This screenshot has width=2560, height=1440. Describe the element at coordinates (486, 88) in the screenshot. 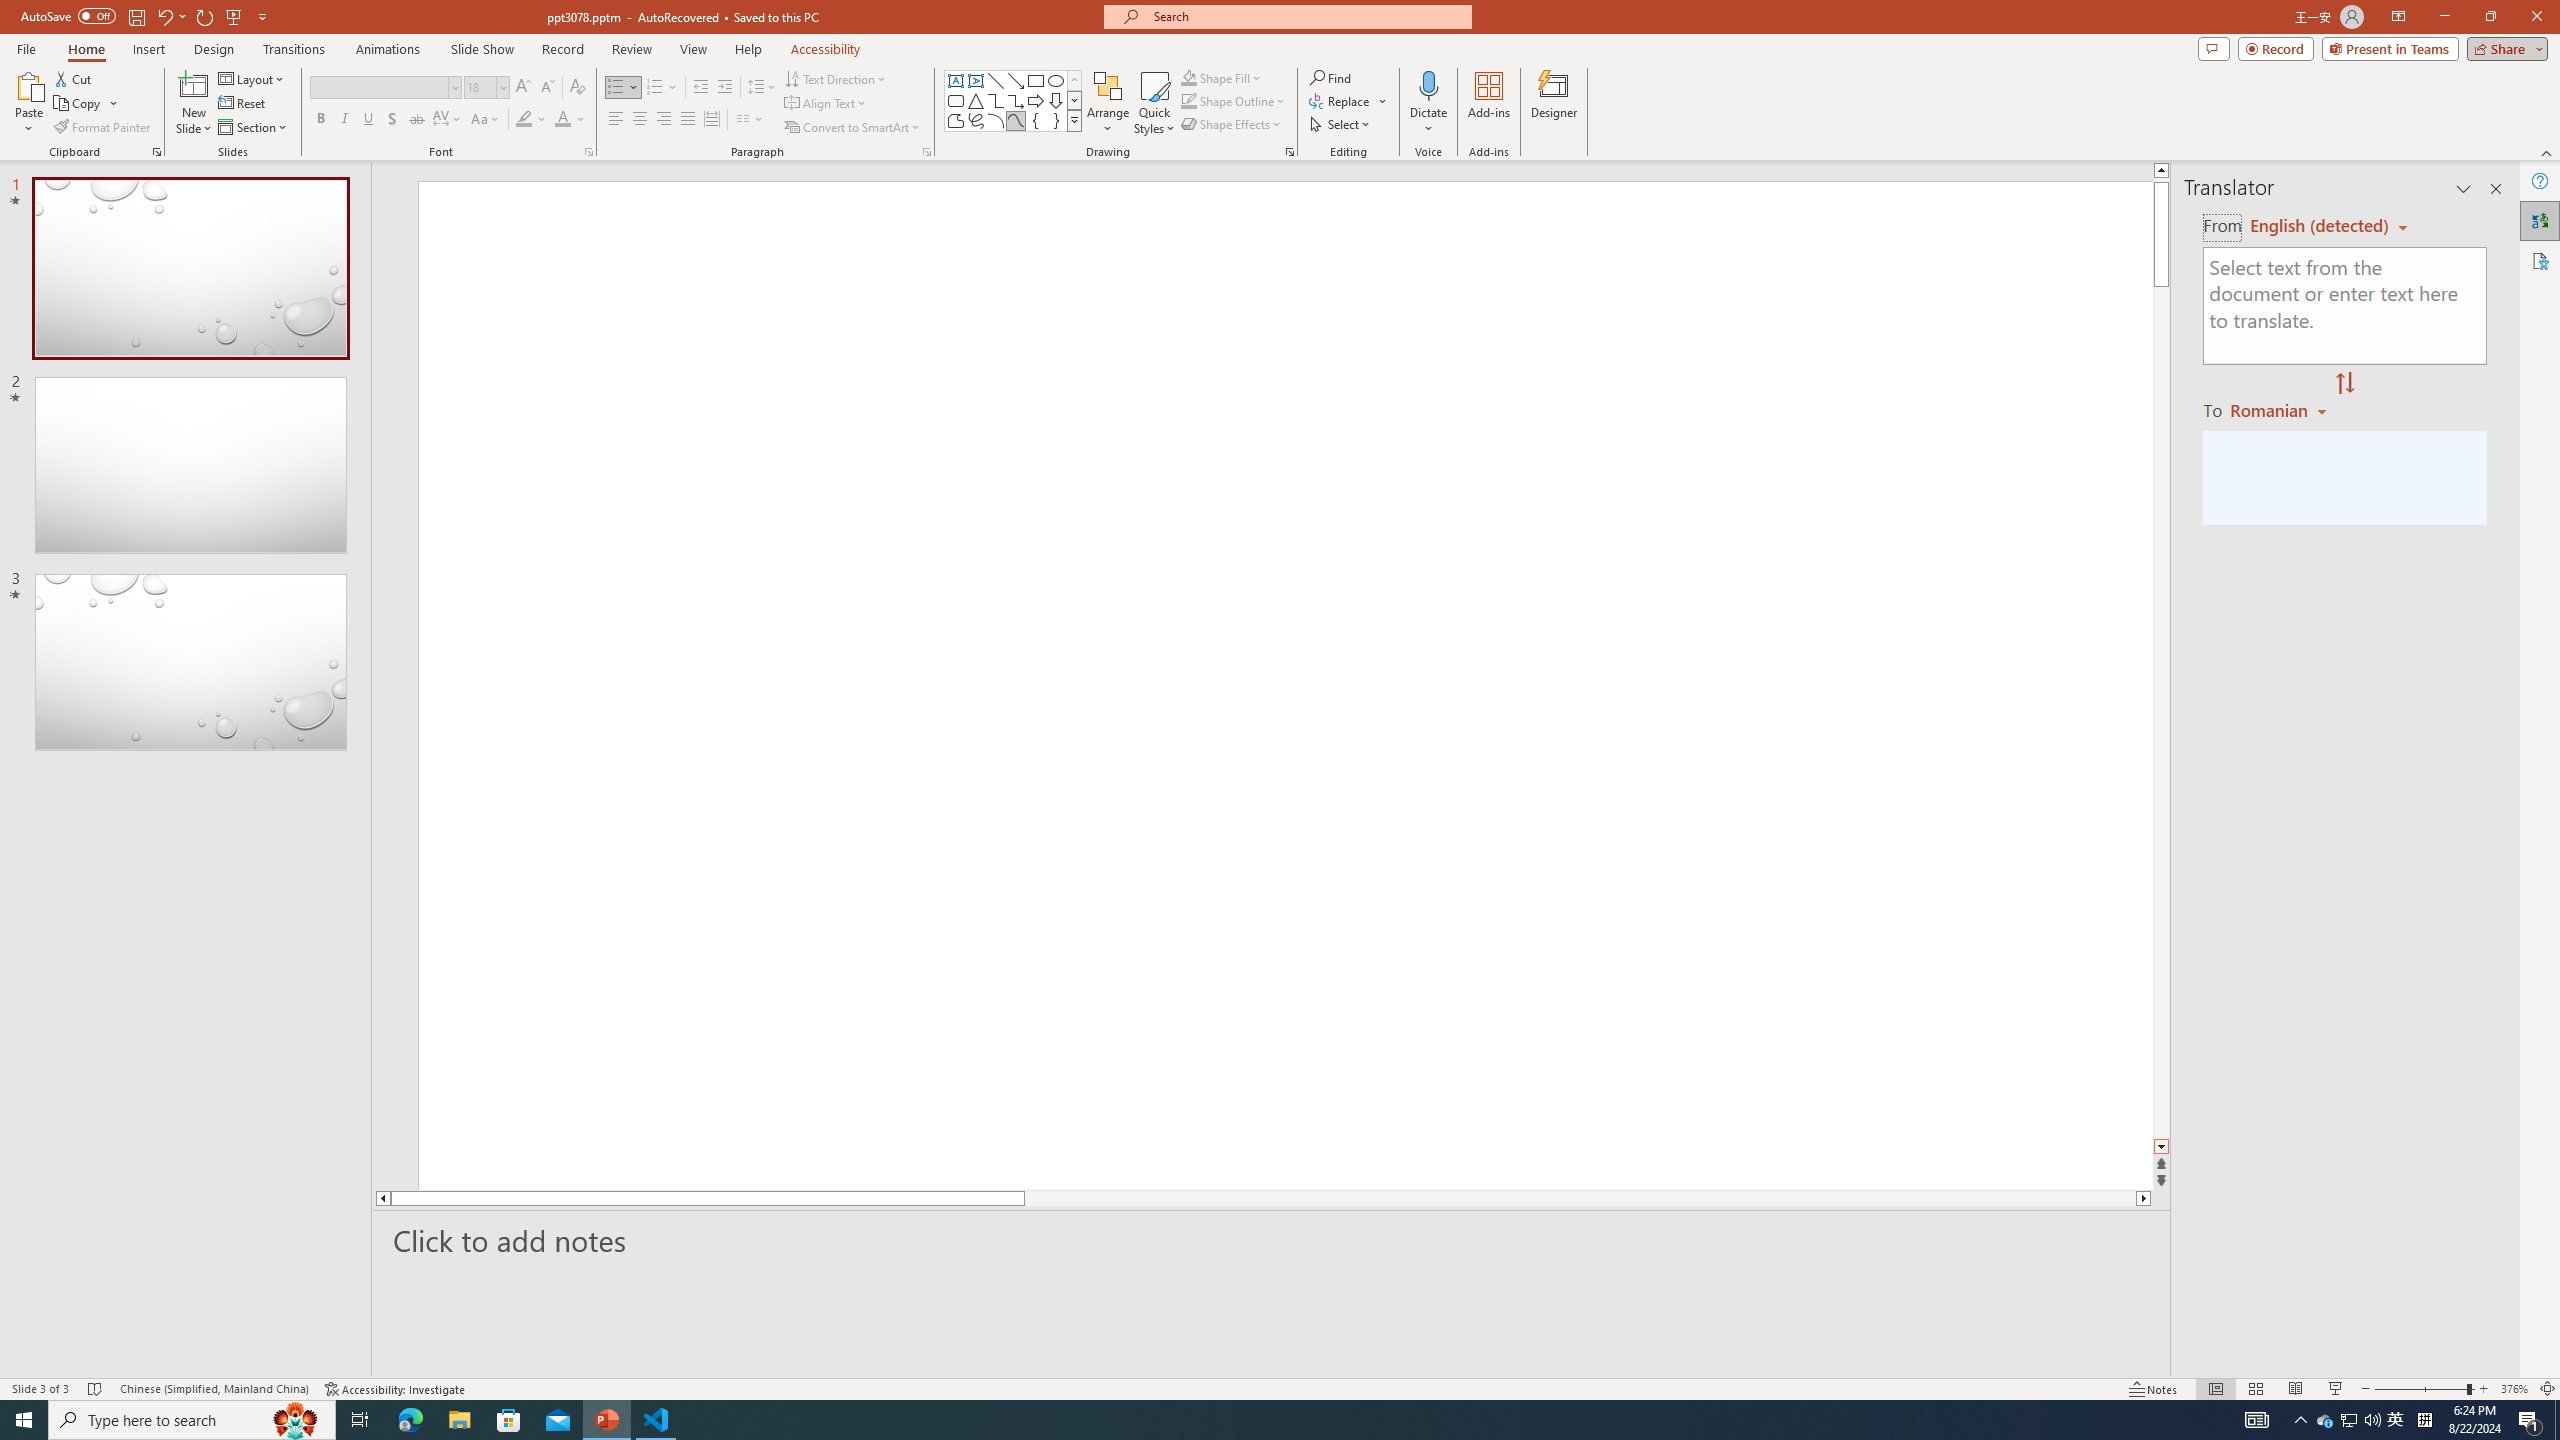

I see `Font Size` at that location.